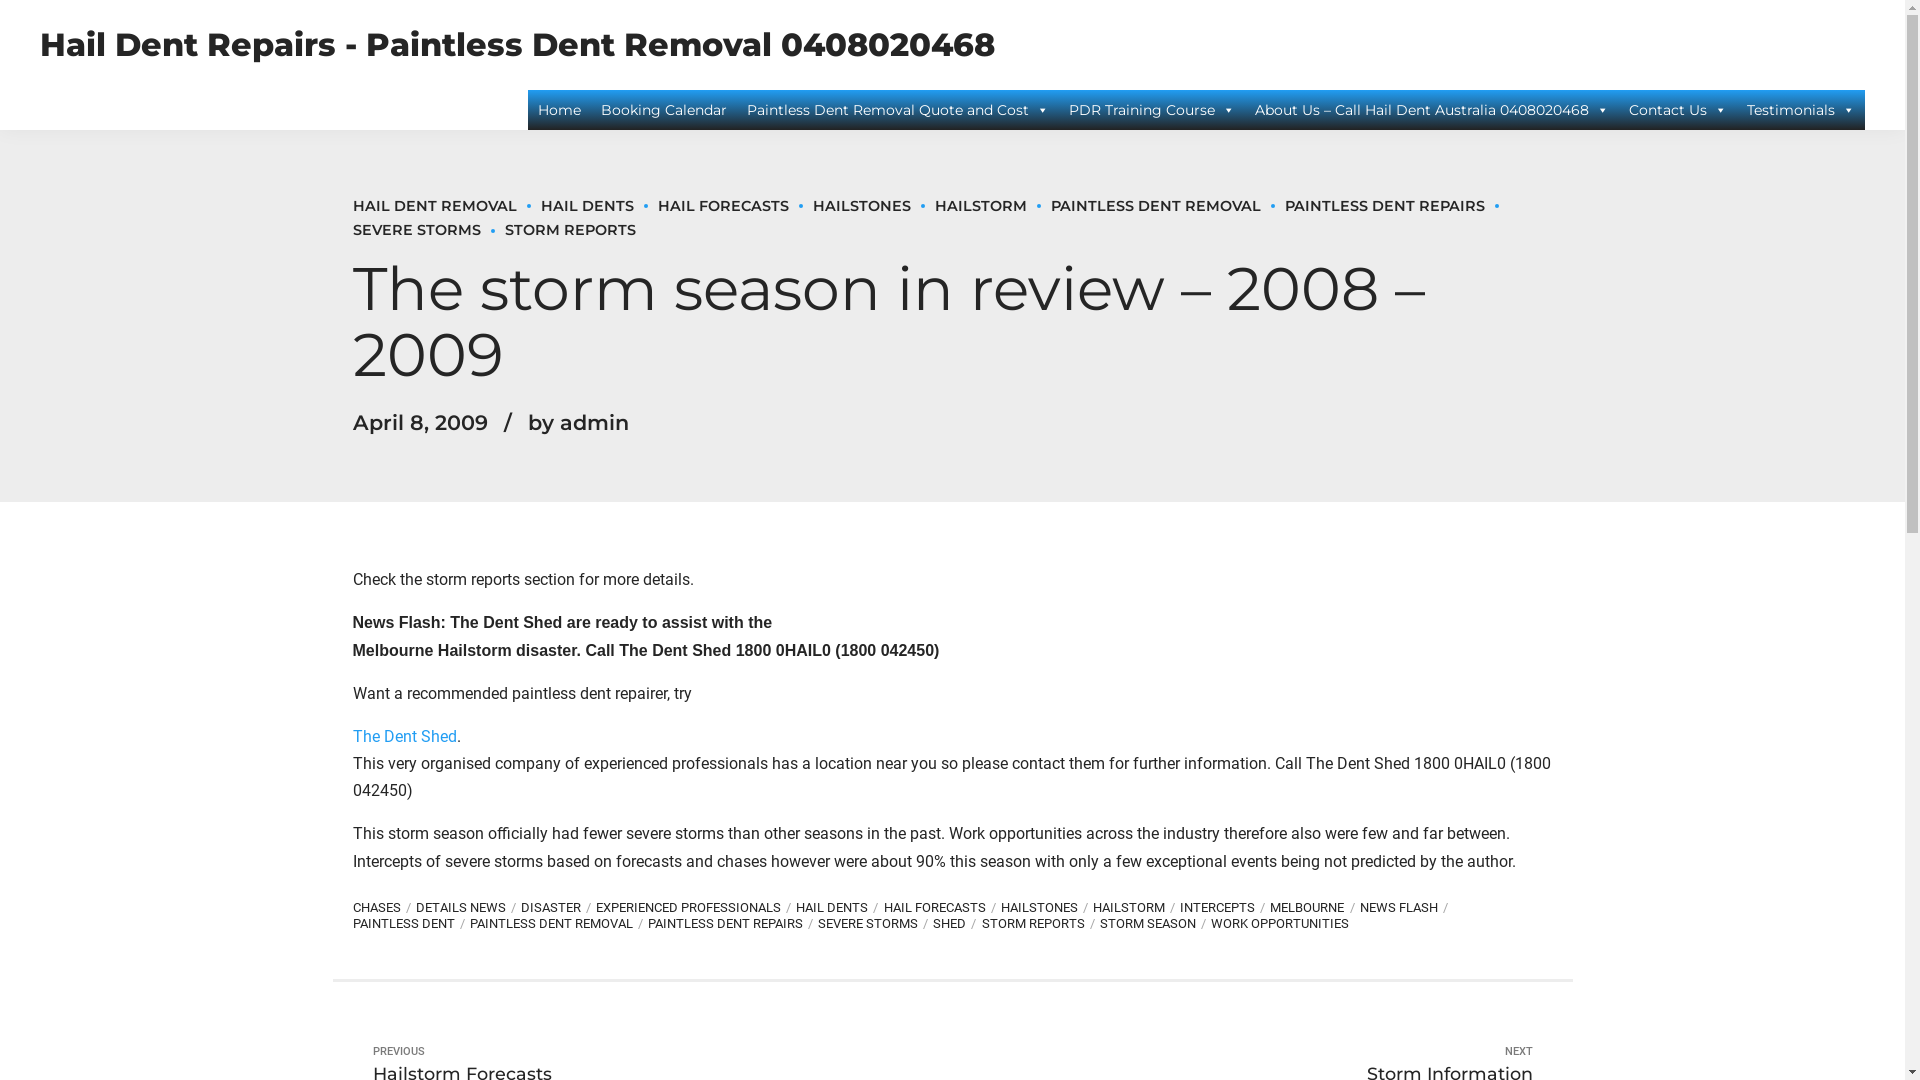 The height and width of the screenshot is (1080, 1920). Describe the element at coordinates (840, 908) in the screenshot. I see `HAIL DENTS` at that location.